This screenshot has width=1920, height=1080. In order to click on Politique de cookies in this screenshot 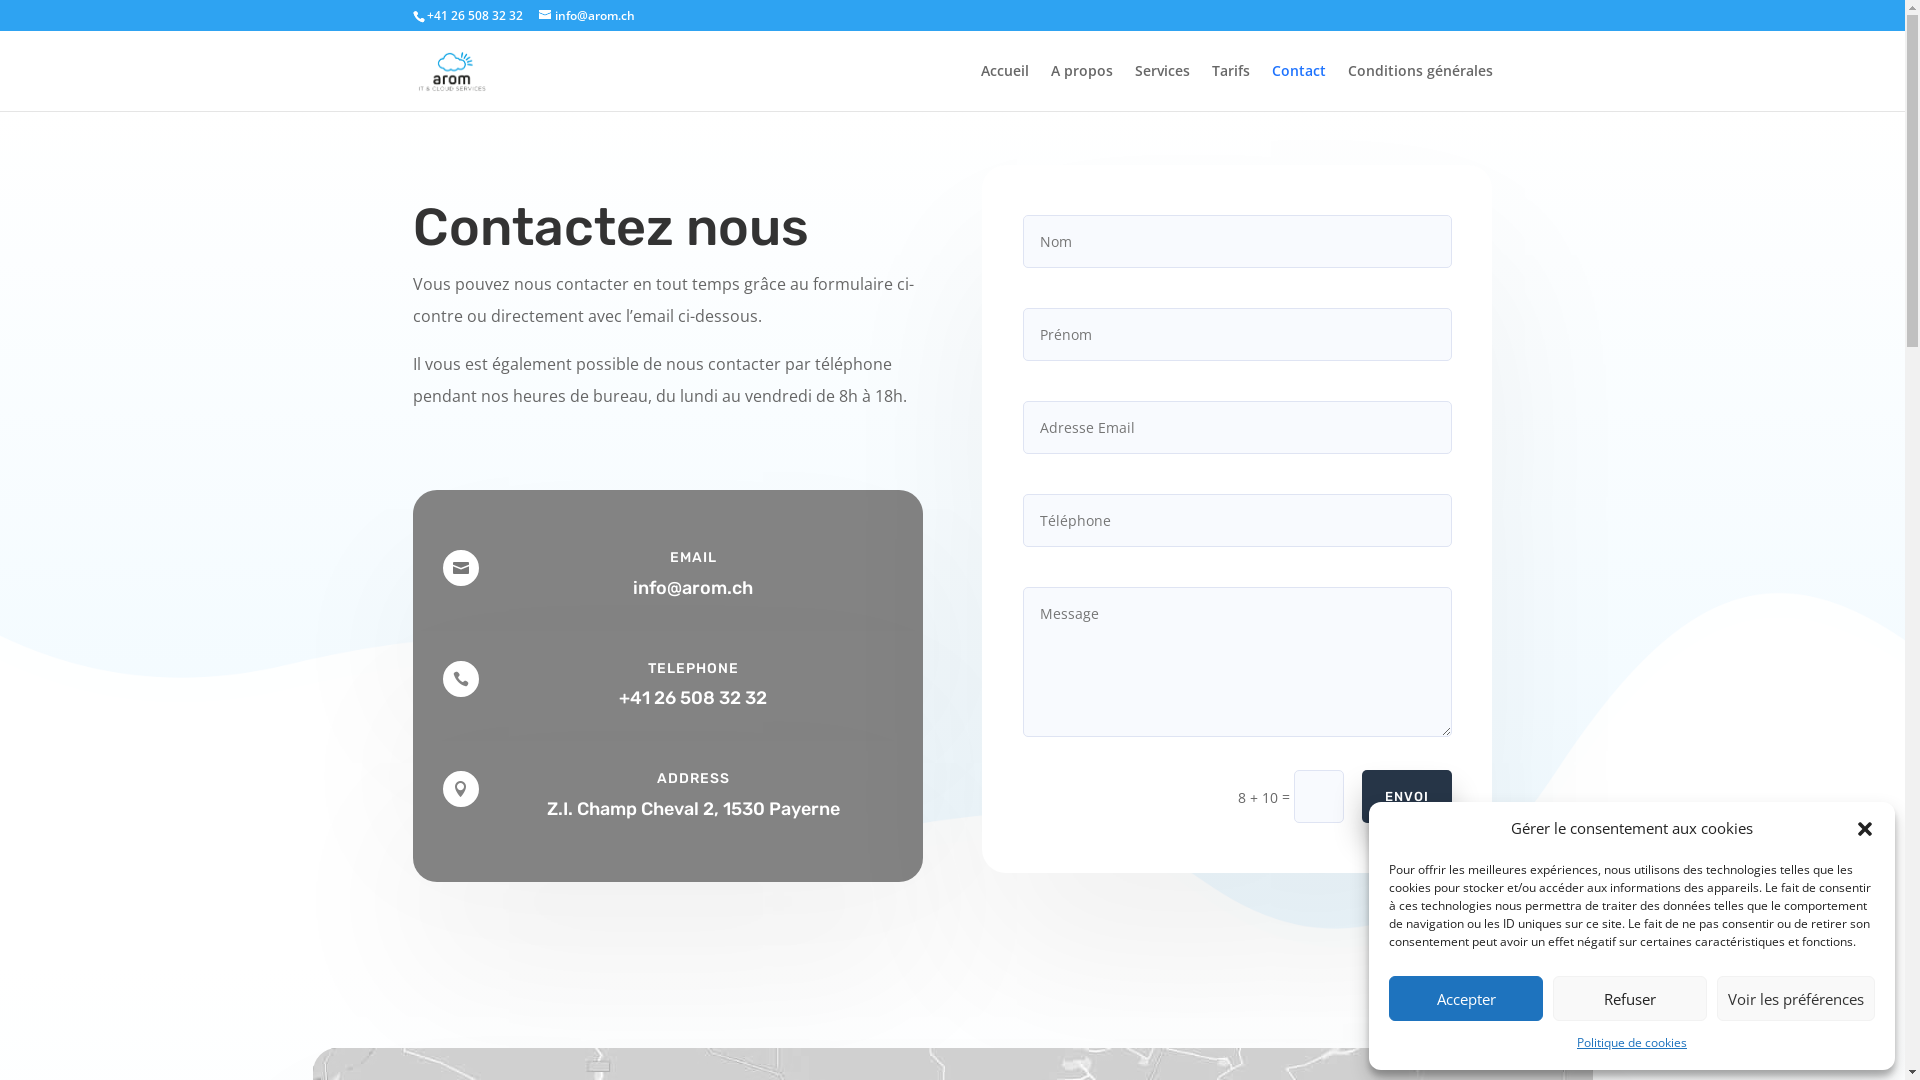, I will do `click(1632, 1043)`.